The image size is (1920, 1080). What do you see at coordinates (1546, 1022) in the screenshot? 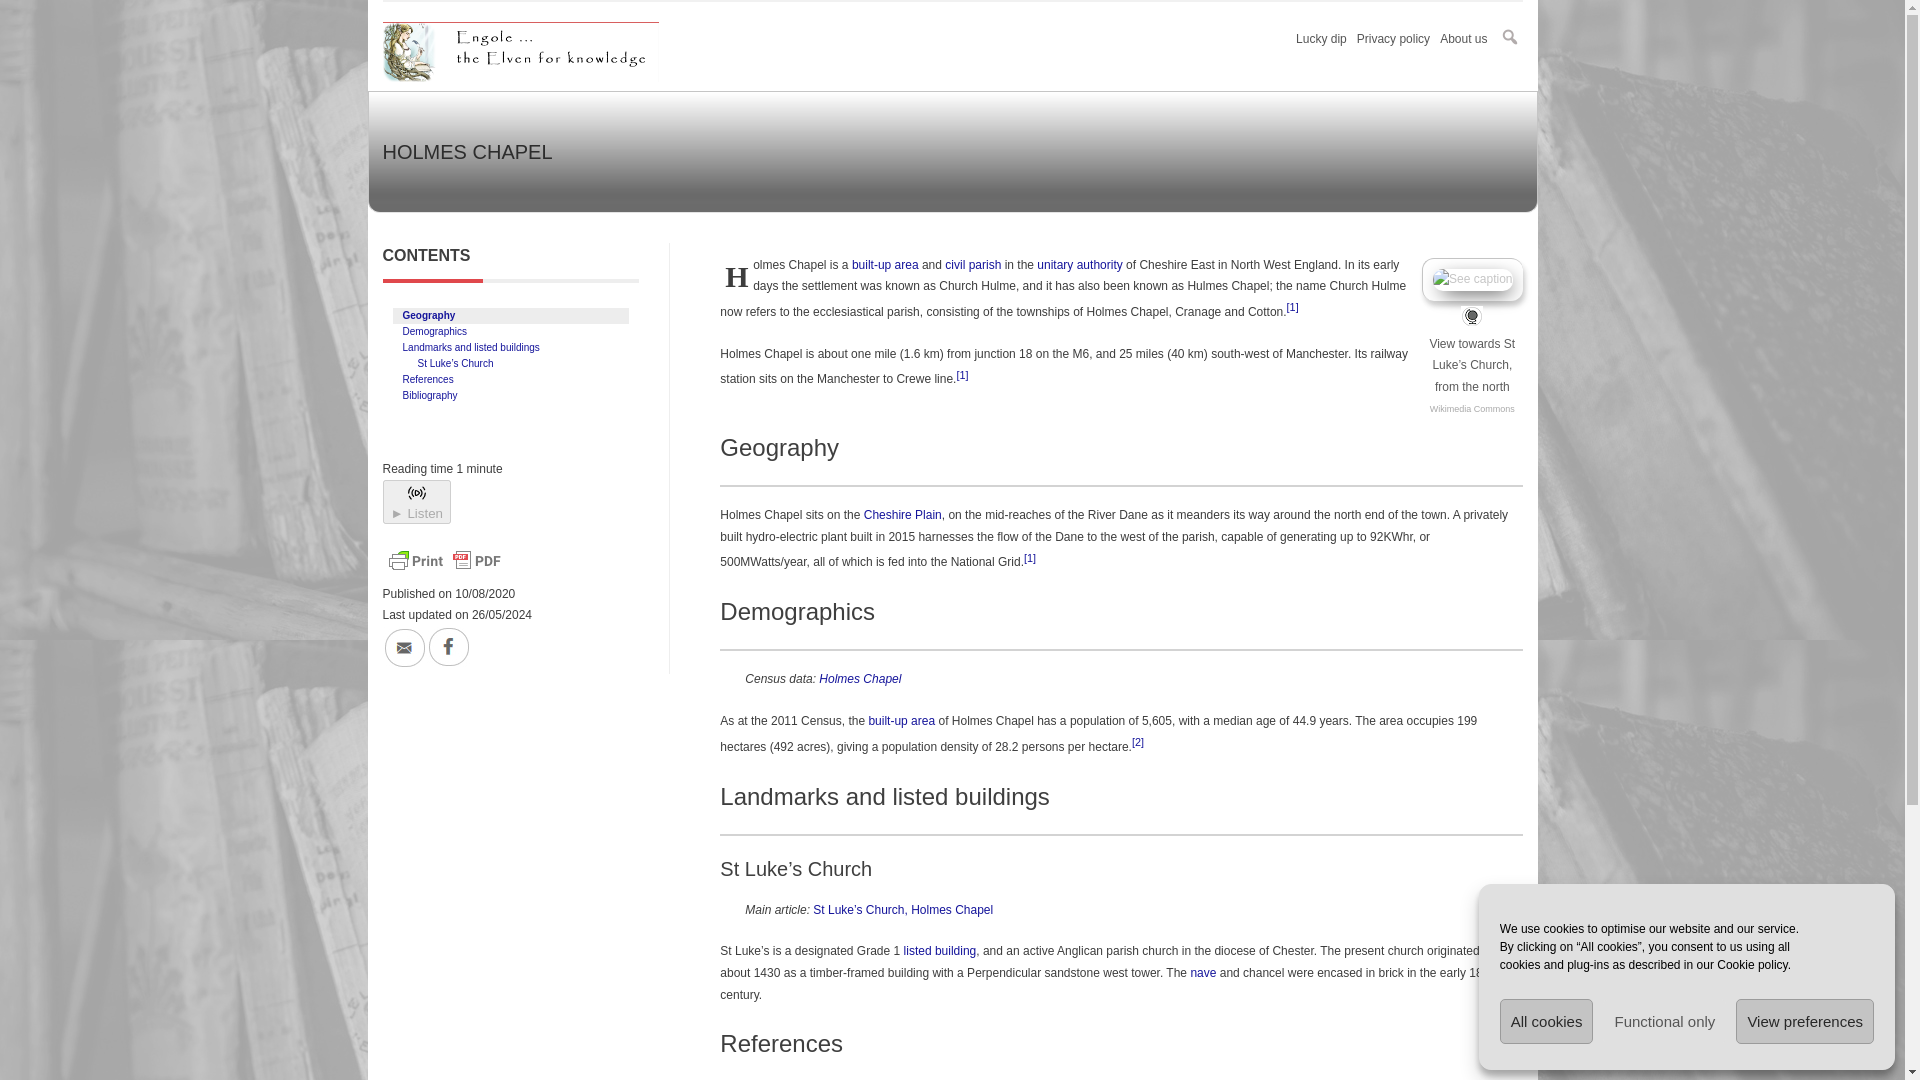
I see `All cookies` at bounding box center [1546, 1022].